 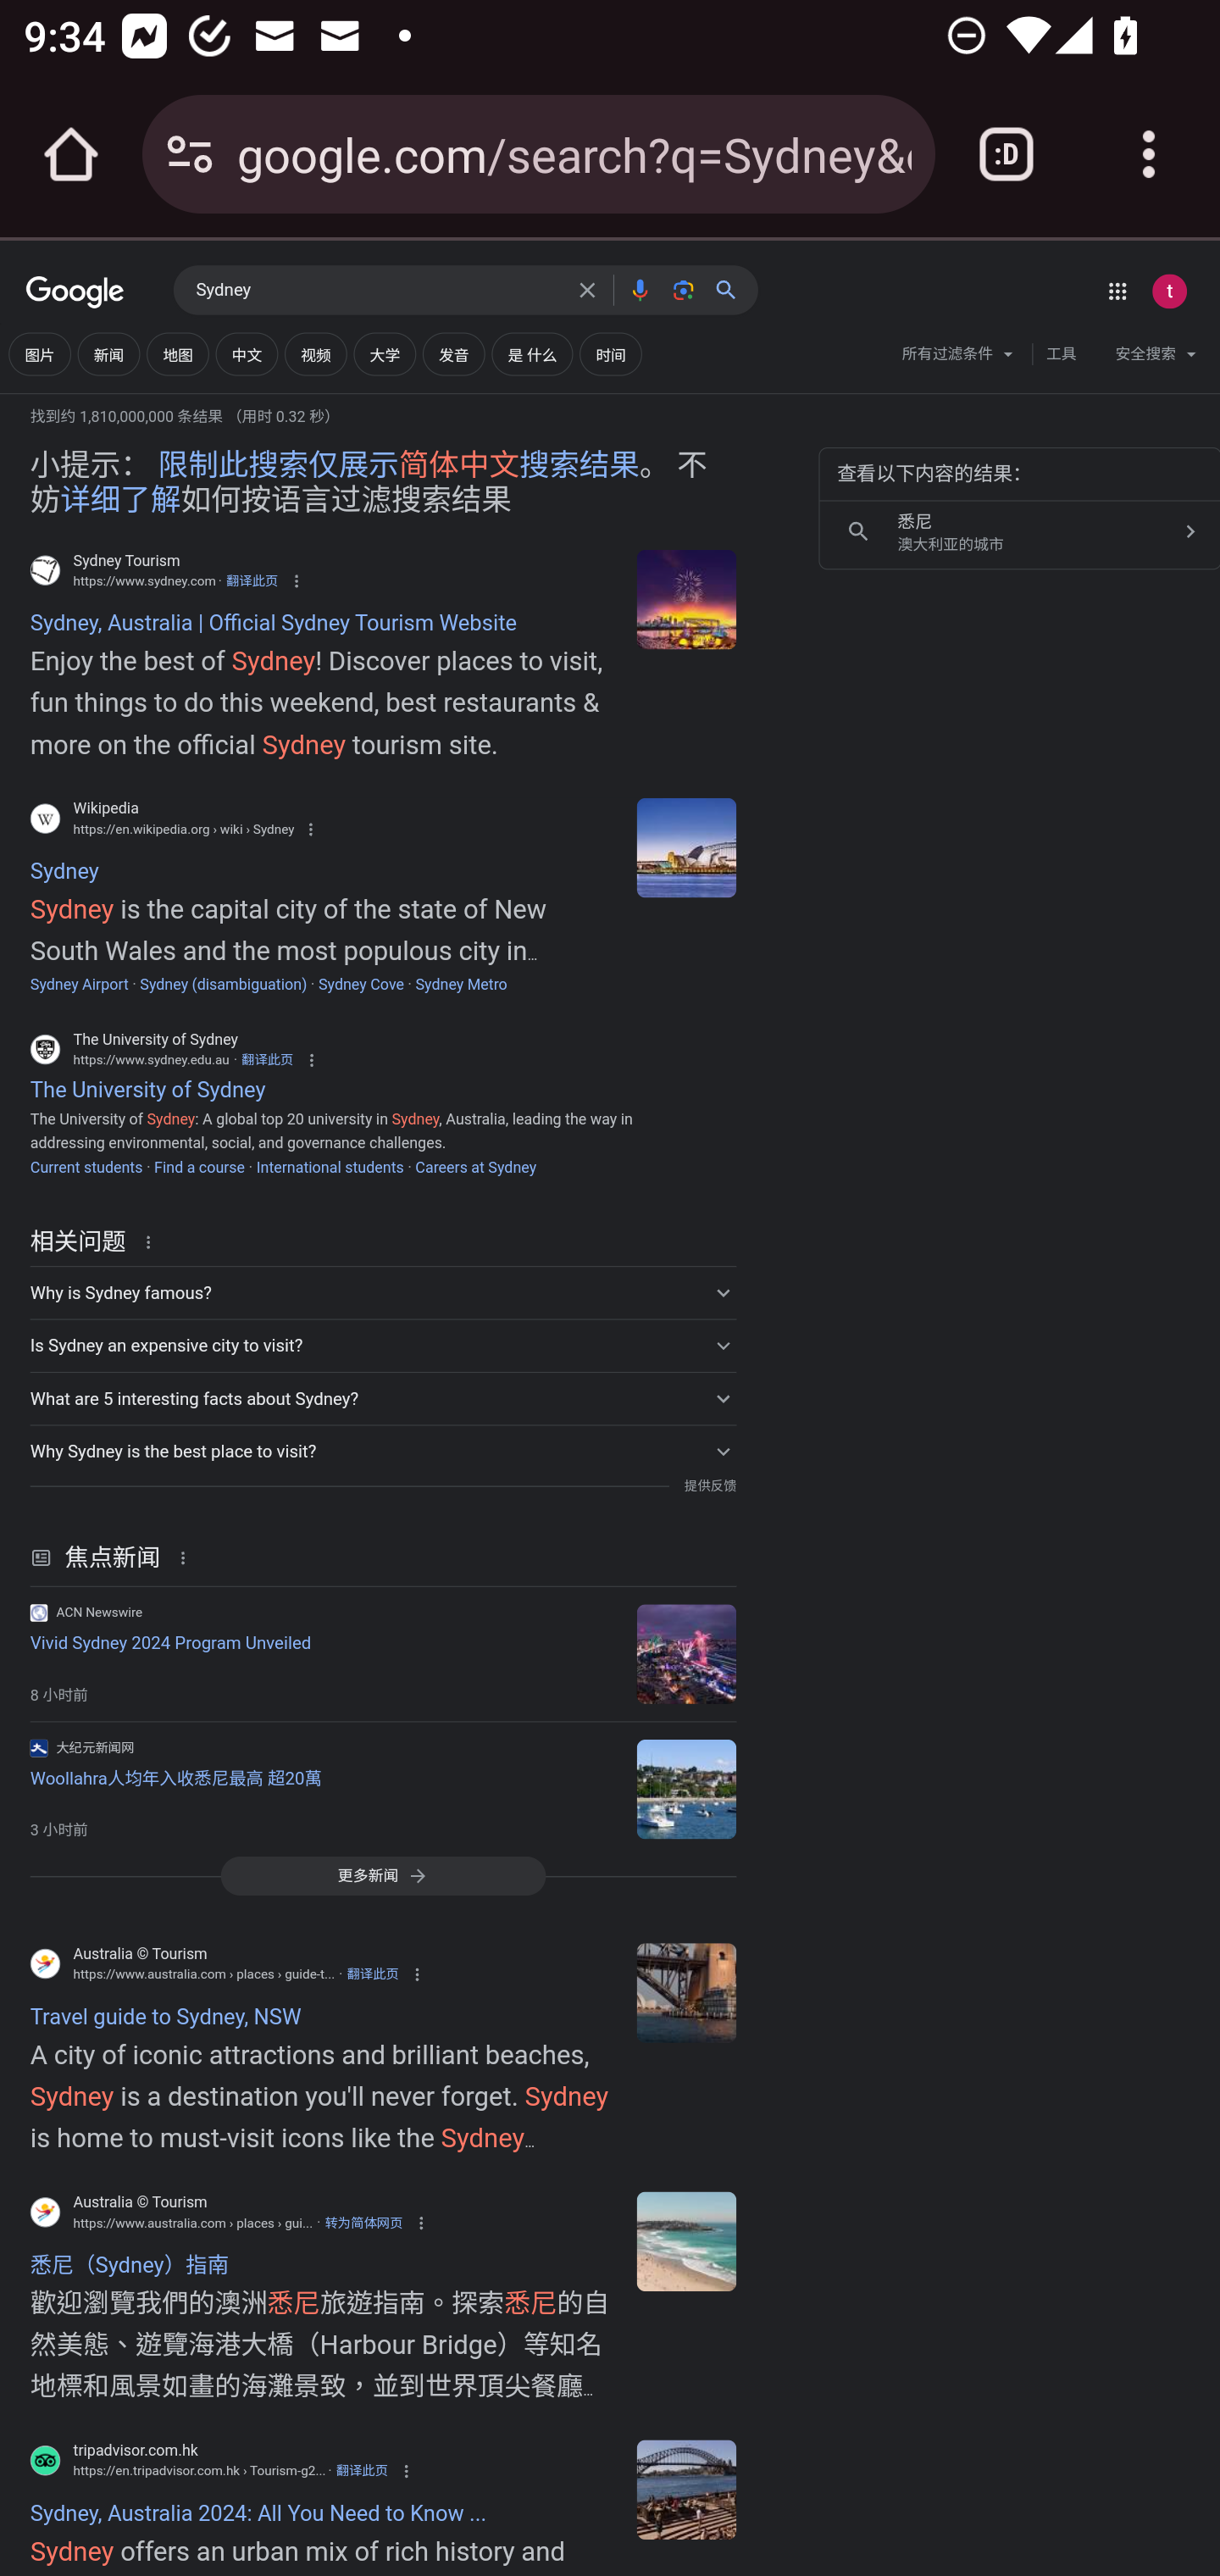 I want to click on Tourism-g255060-Sydney_New_South_Wales-Vacations, so click(x=686, y=2490).